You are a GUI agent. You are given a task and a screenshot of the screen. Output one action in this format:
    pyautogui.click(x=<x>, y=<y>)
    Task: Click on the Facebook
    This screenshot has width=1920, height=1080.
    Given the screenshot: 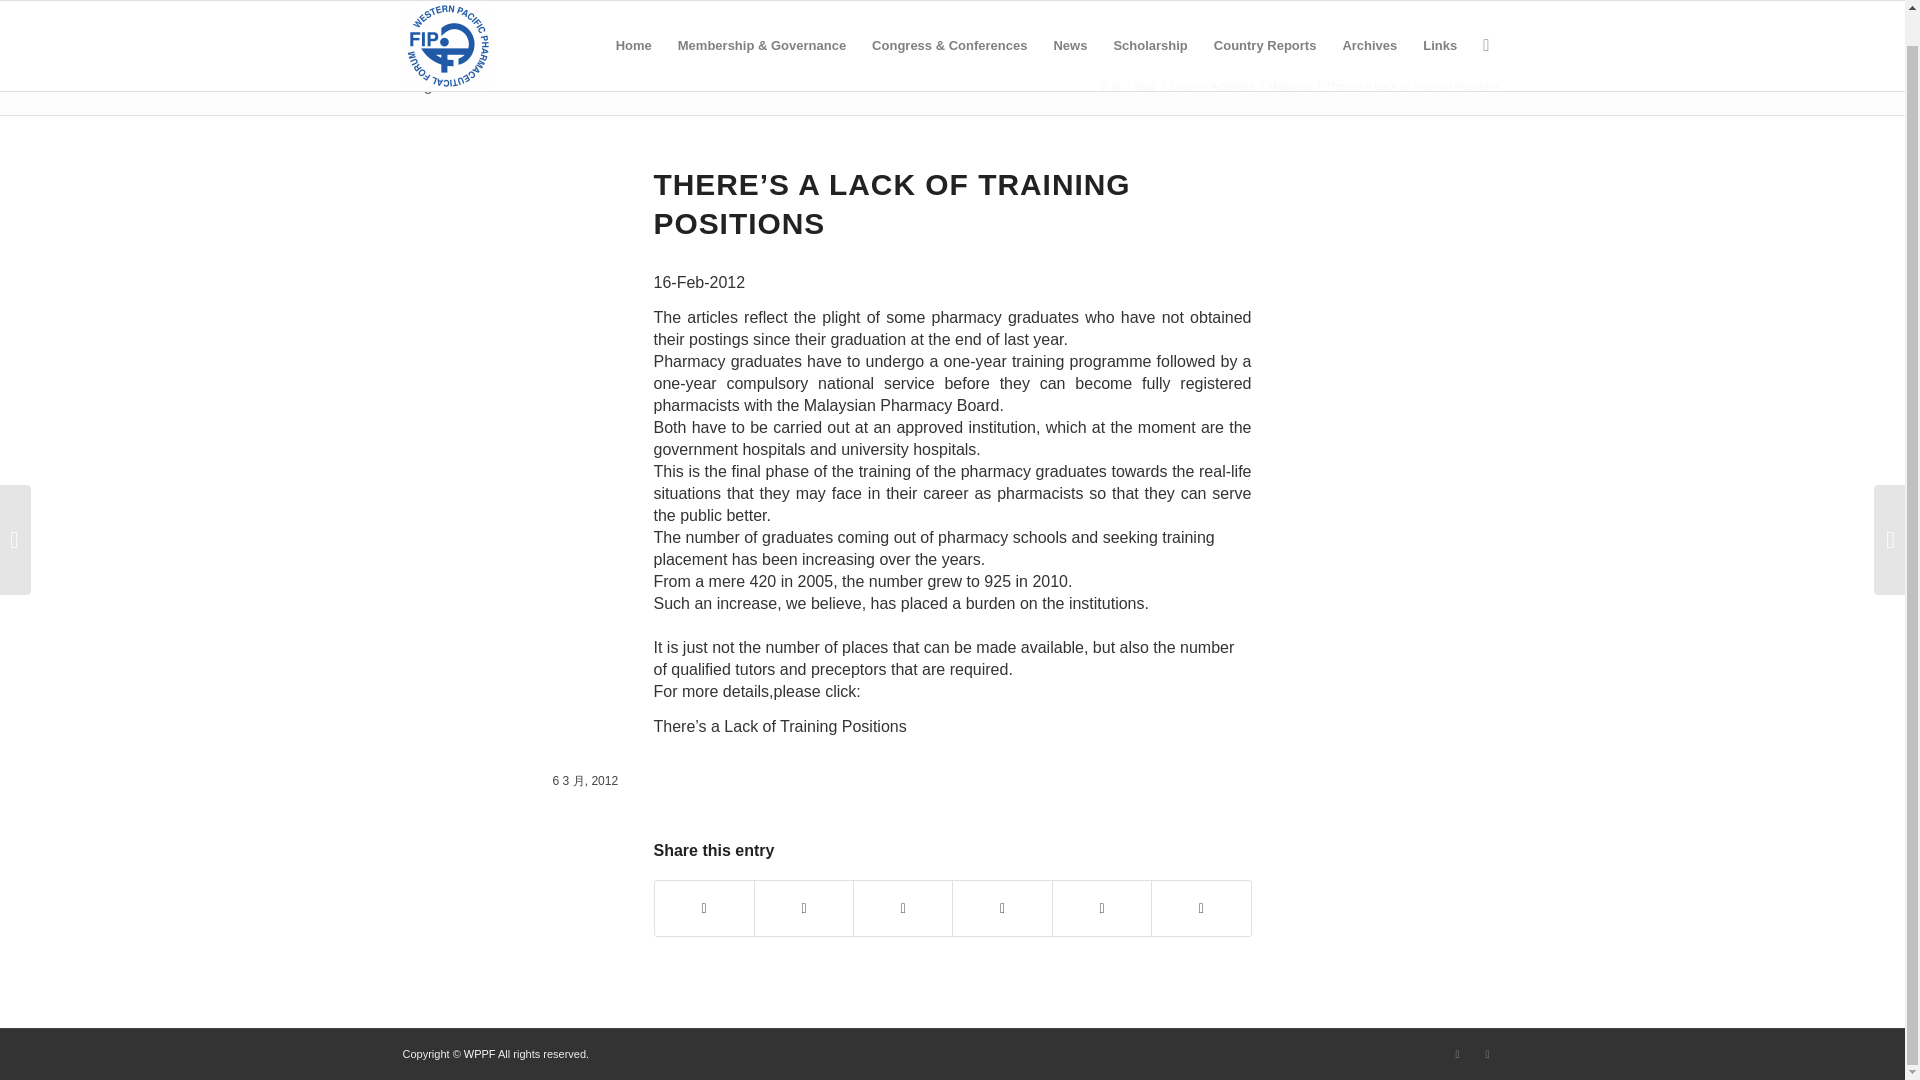 What is the action you would take?
    pyautogui.click(x=1486, y=1054)
    